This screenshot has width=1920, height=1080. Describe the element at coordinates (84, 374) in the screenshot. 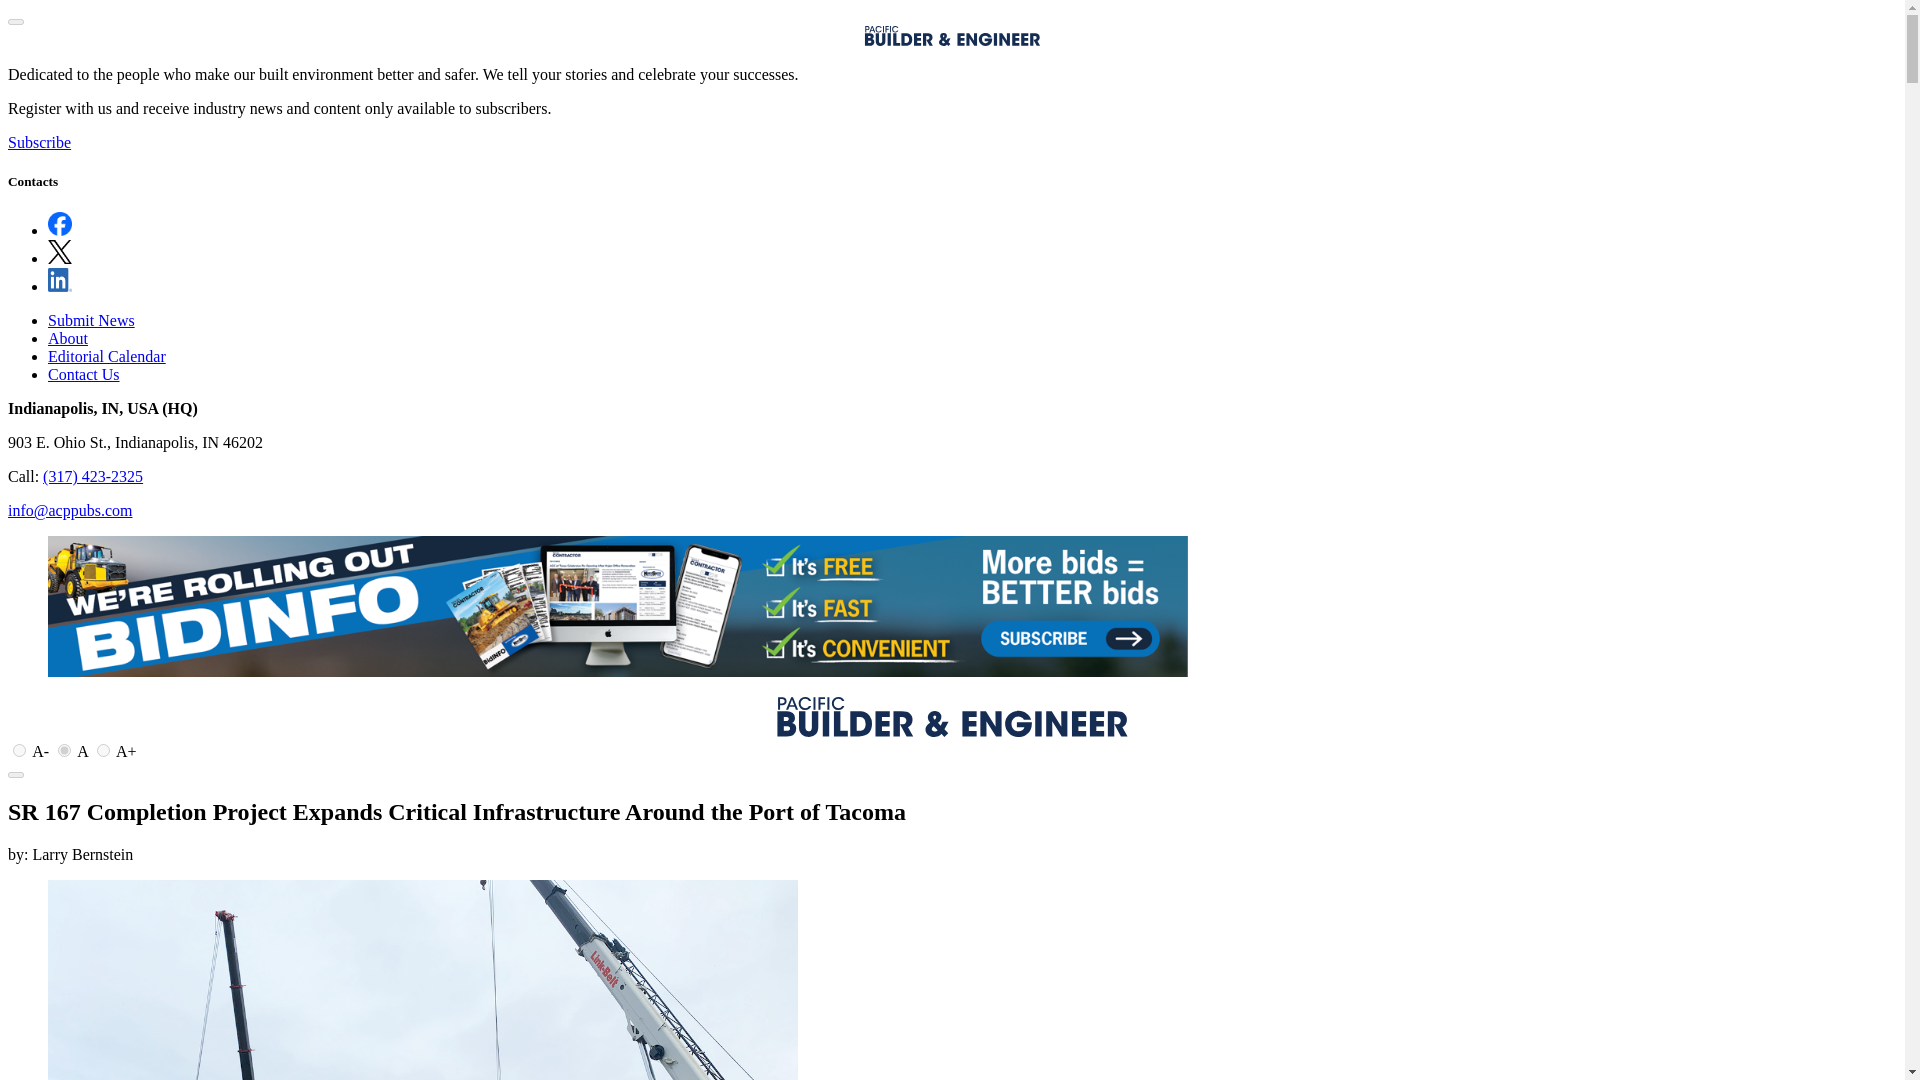

I see `Contact Us` at that location.